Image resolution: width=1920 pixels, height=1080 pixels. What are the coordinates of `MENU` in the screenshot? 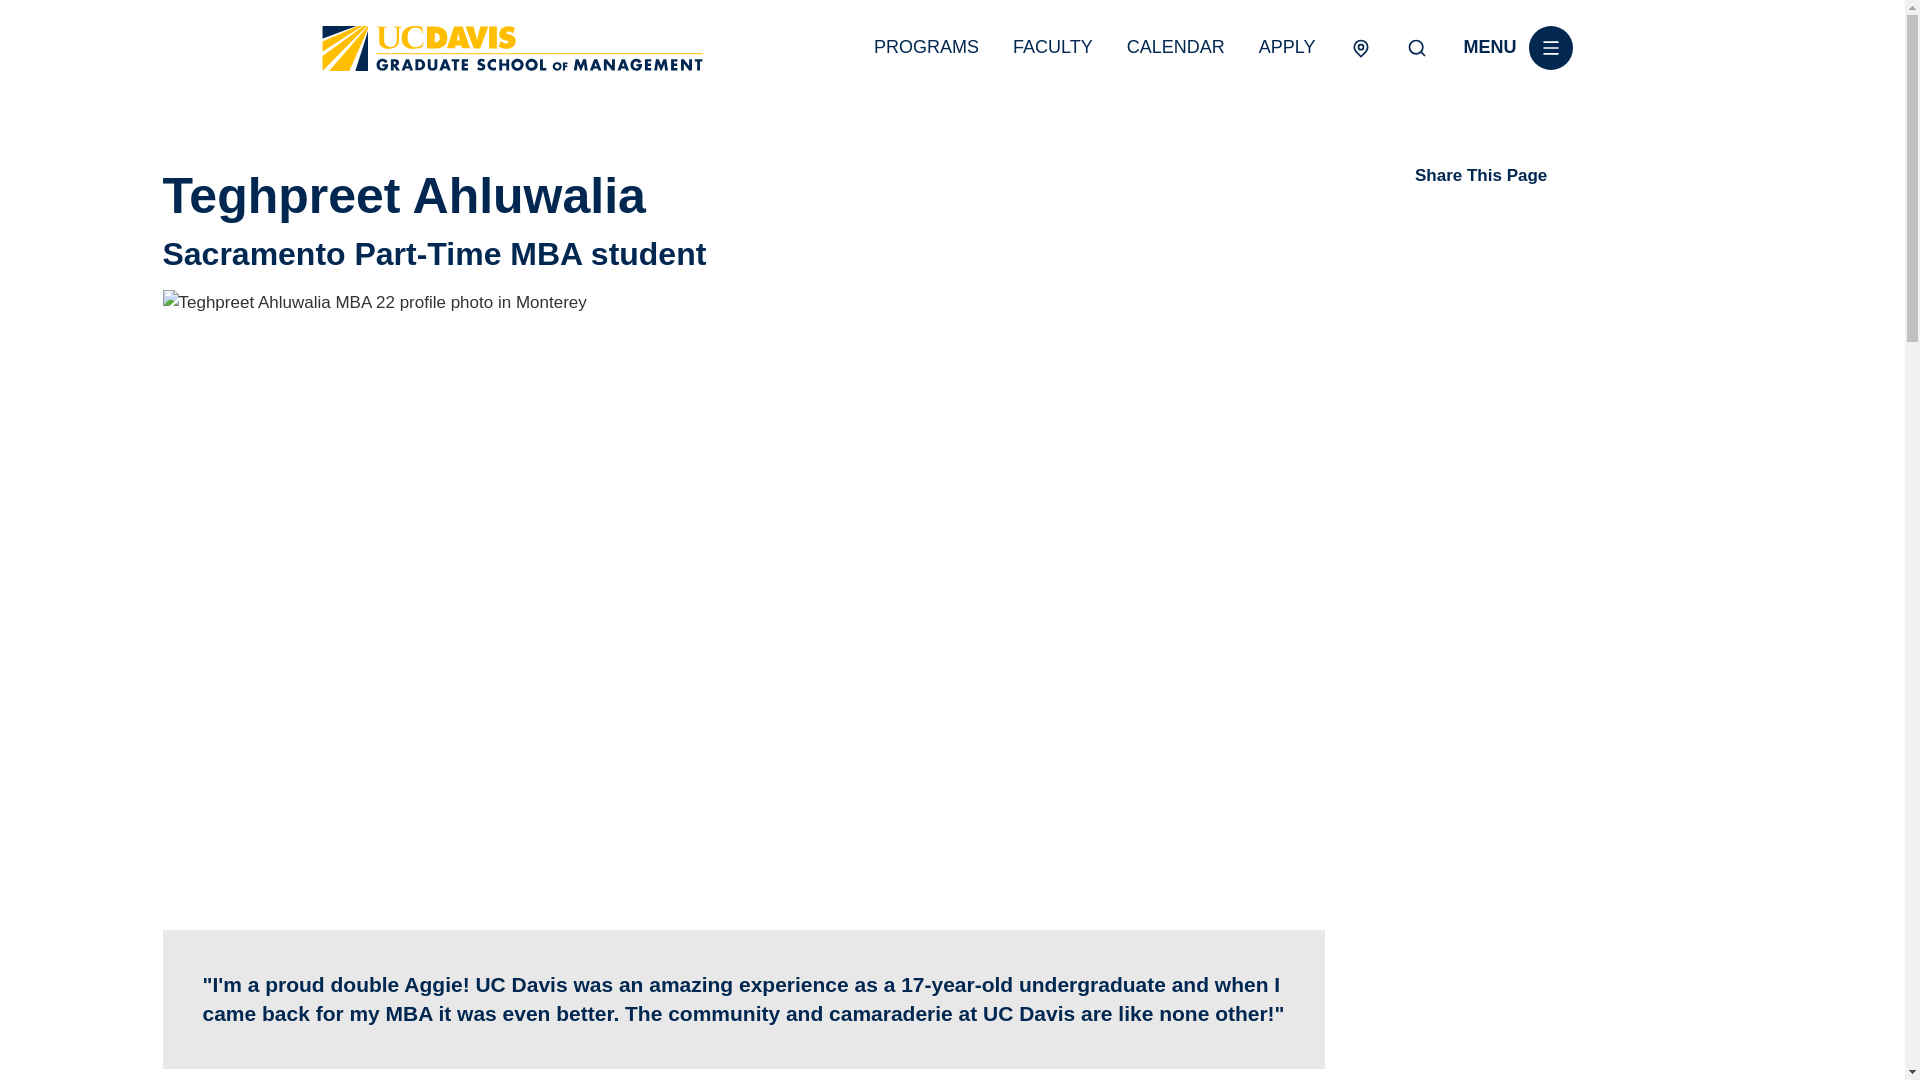 It's located at (1518, 48).